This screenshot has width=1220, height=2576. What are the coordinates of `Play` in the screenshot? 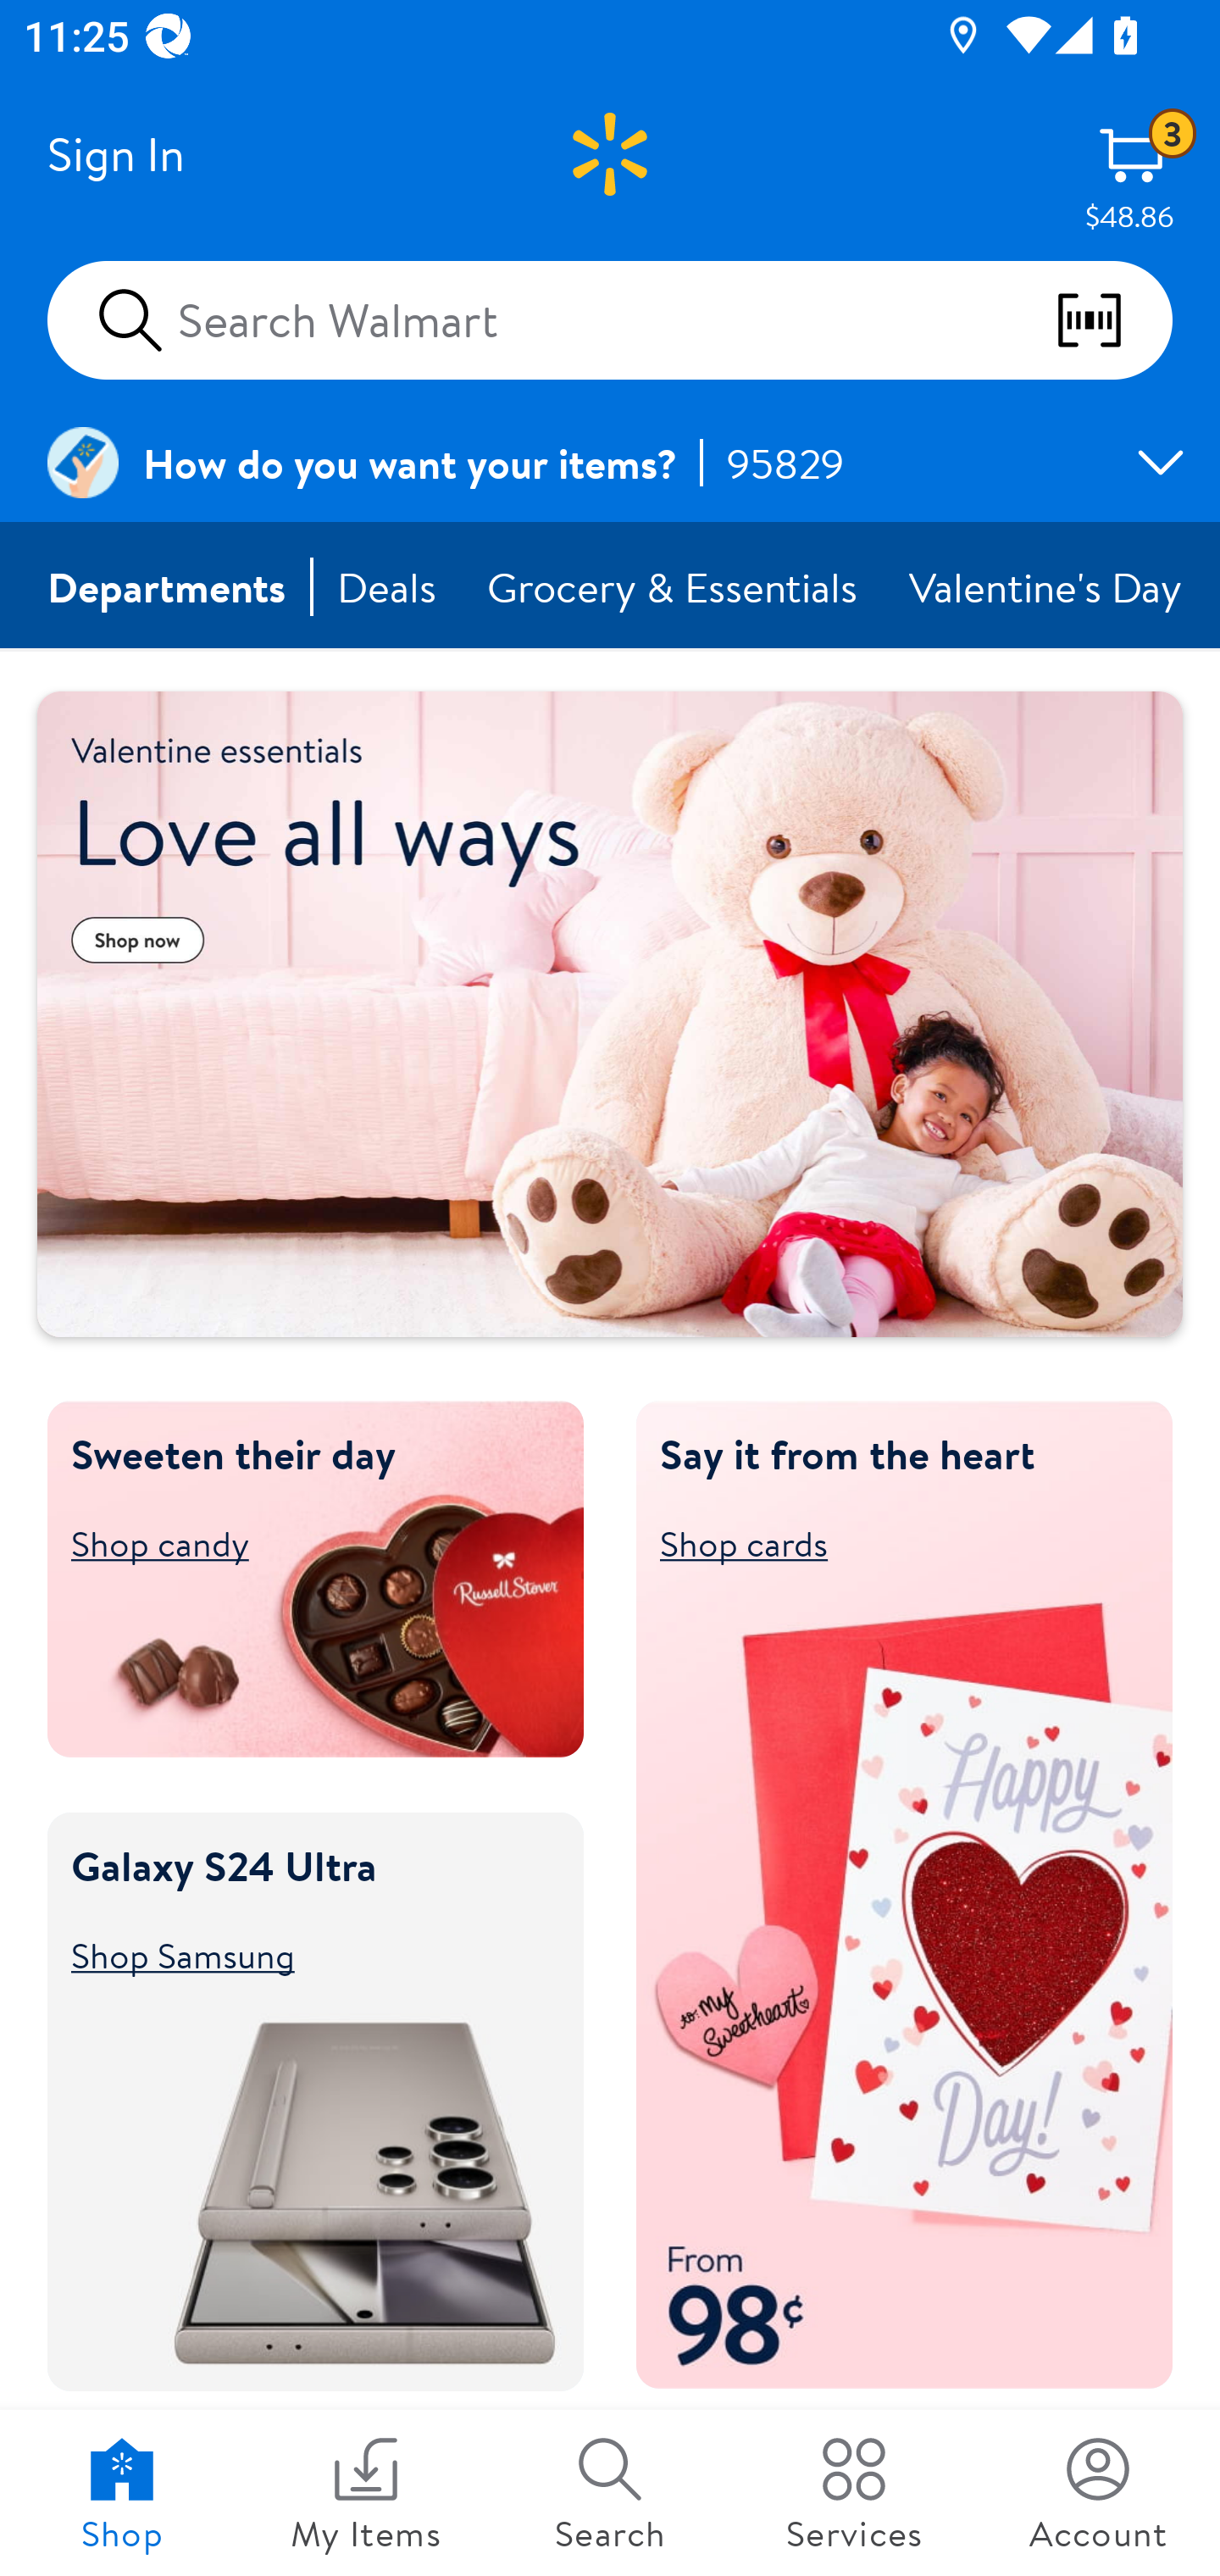 It's located at (119, 1278).